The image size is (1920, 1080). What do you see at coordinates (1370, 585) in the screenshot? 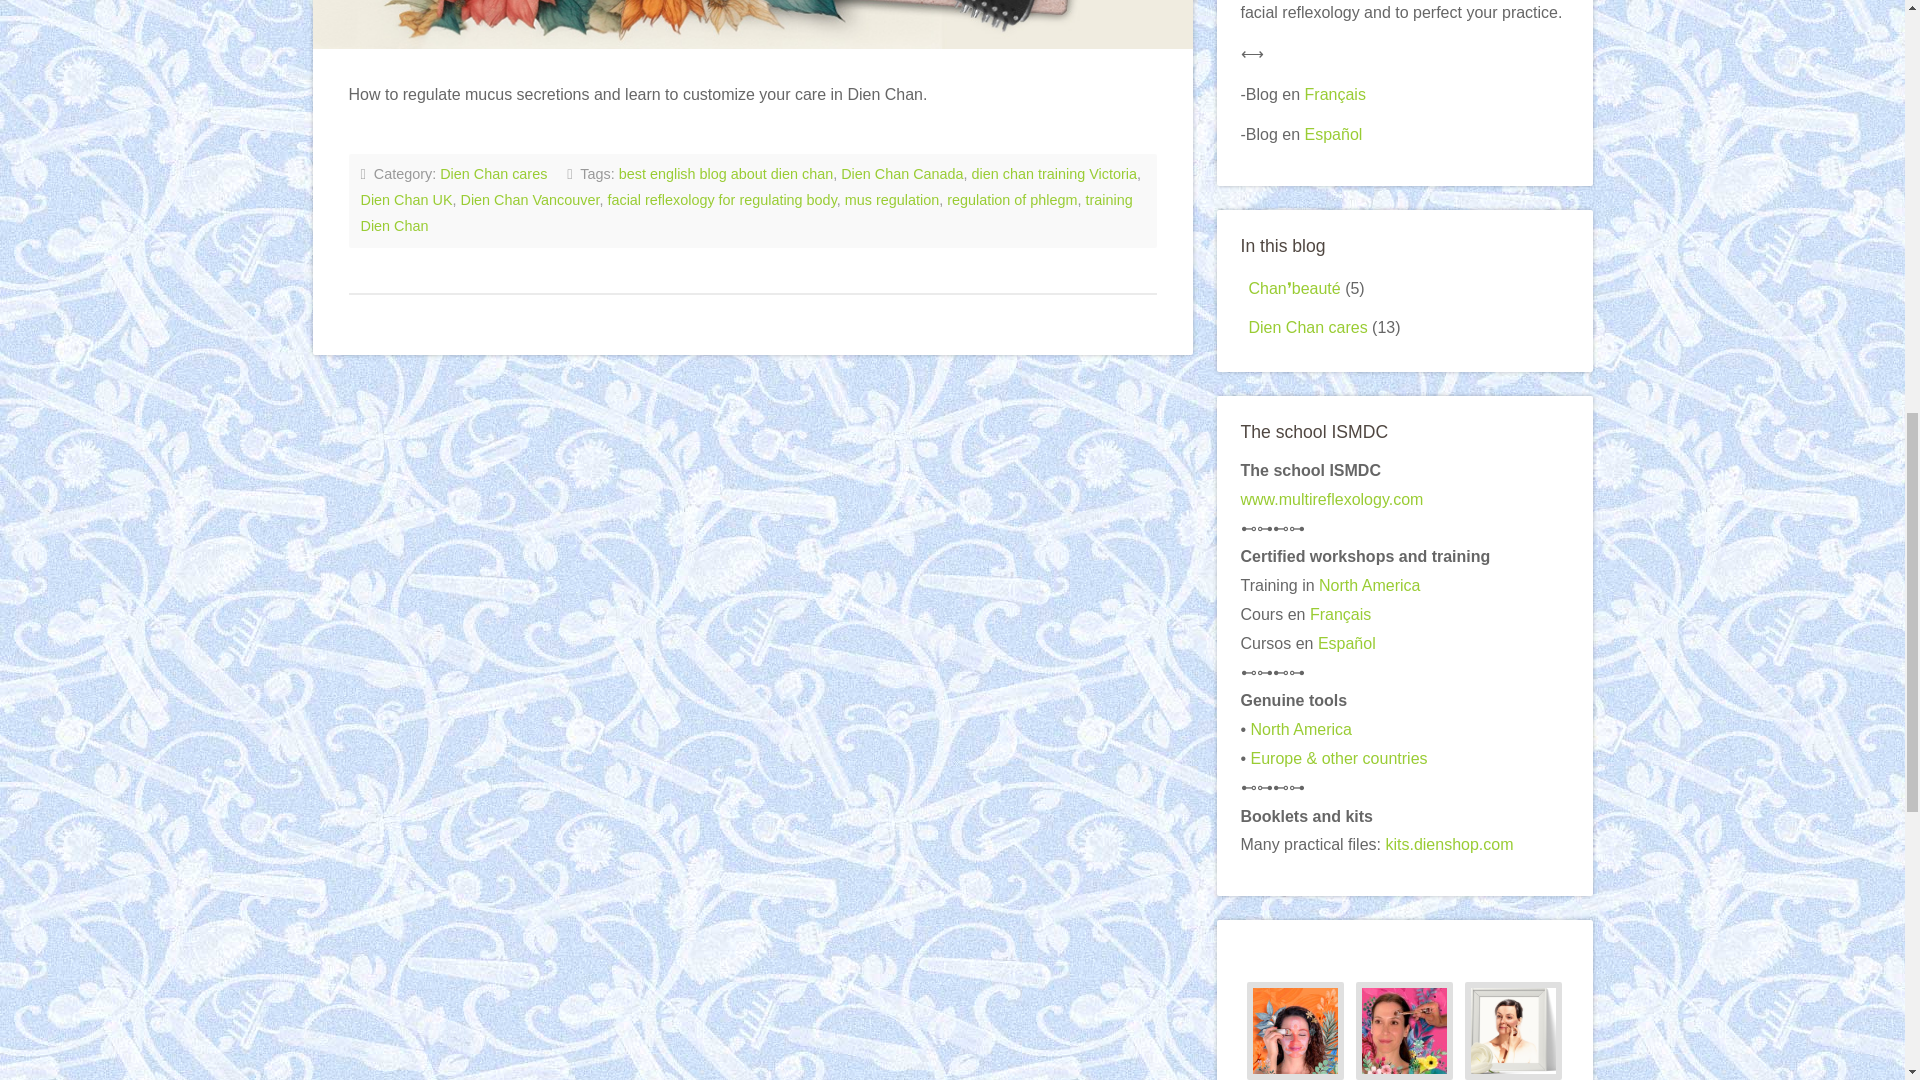
I see `North America` at bounding box center [1370, 585].